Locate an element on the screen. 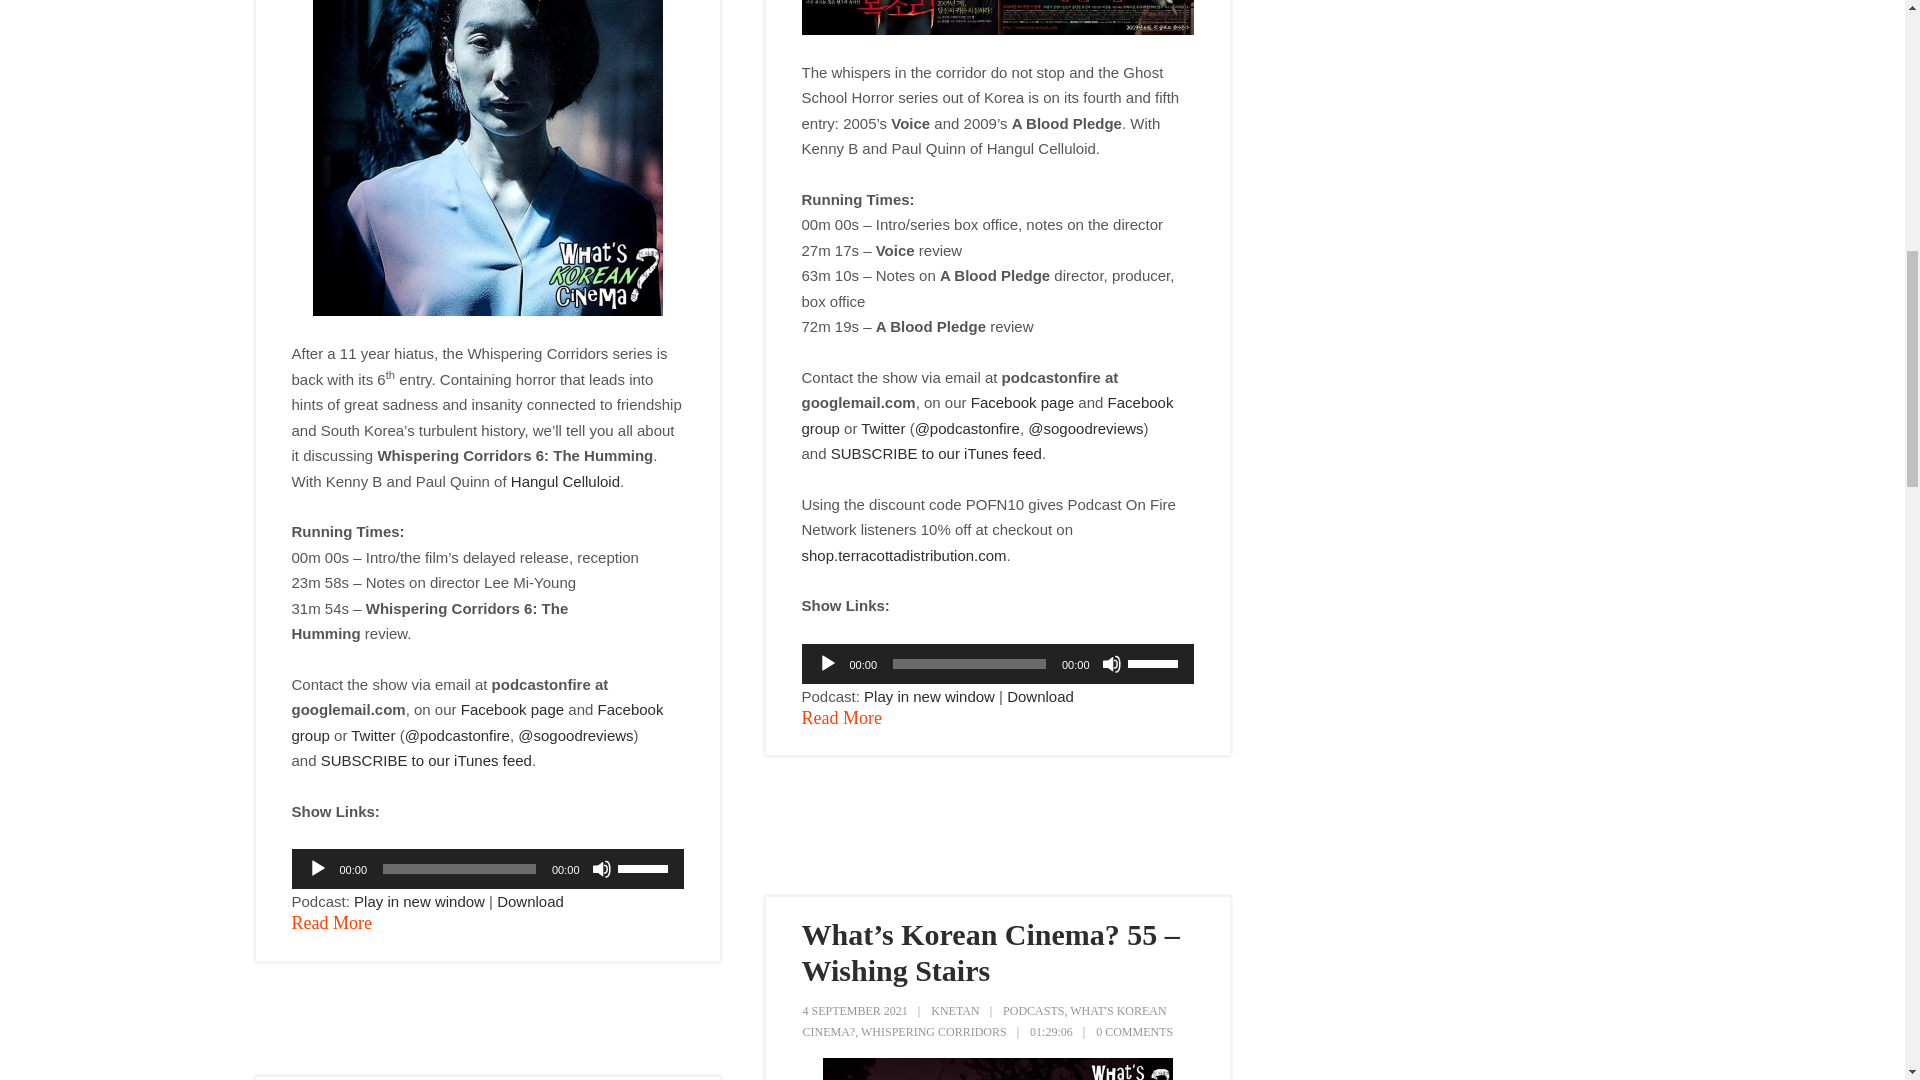  Download is located at coordinates (1040, 696).